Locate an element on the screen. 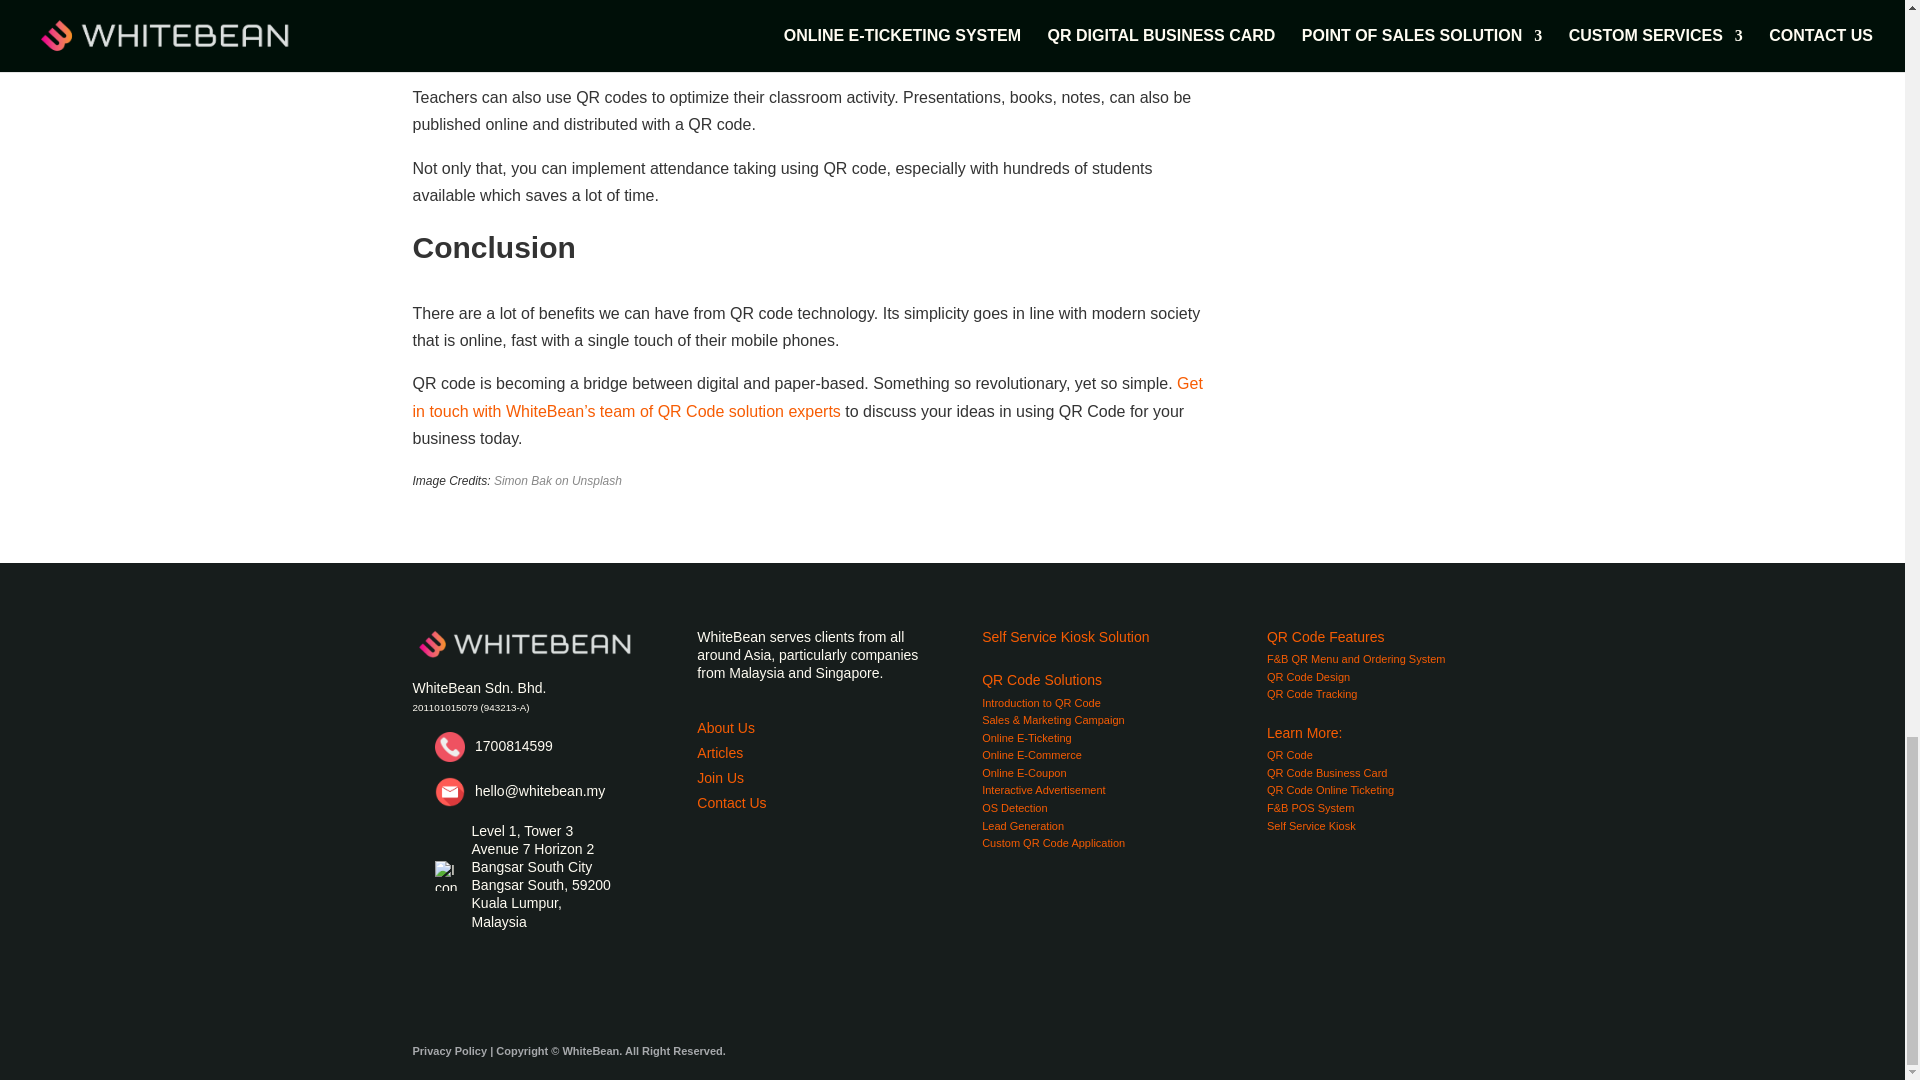  Interactive Advertisement is located at coordinates (1043, 790).